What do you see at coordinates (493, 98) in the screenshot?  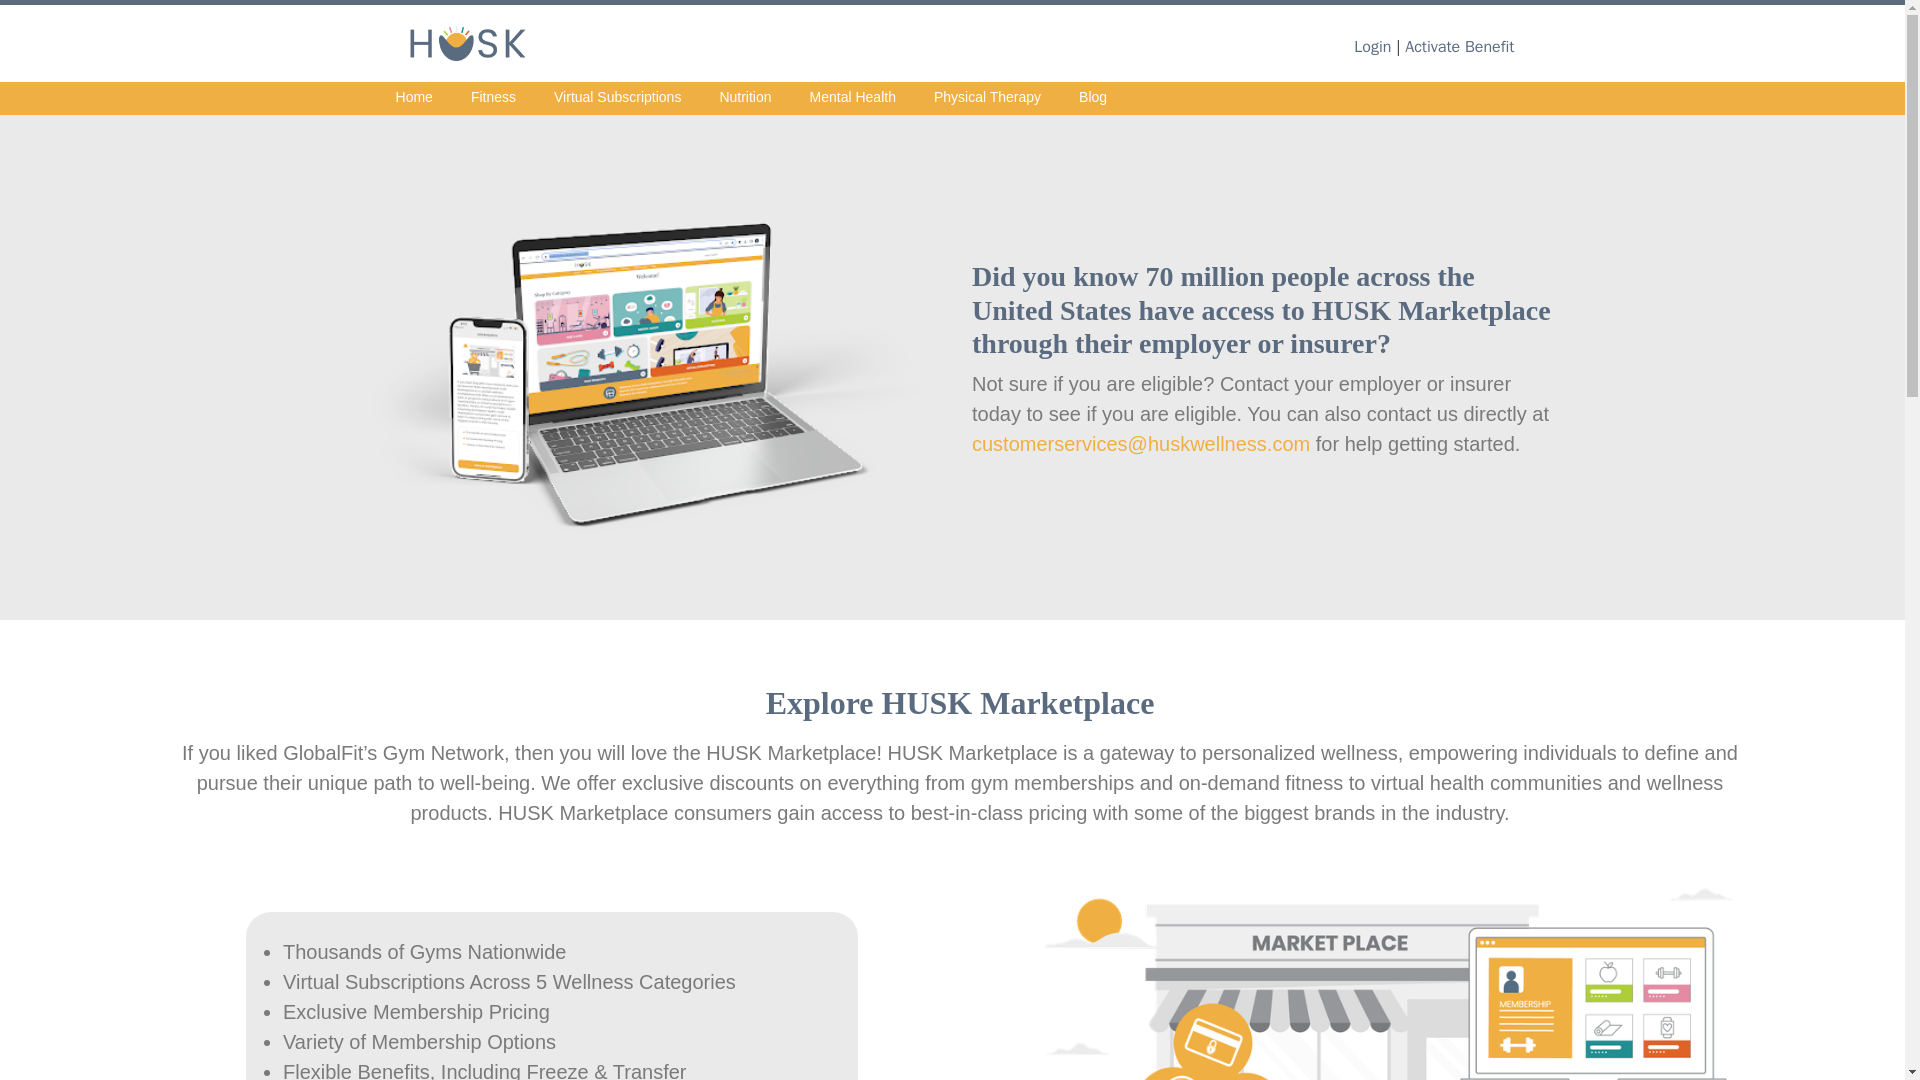 I see `Fitness` at bounding box center [493, 98].